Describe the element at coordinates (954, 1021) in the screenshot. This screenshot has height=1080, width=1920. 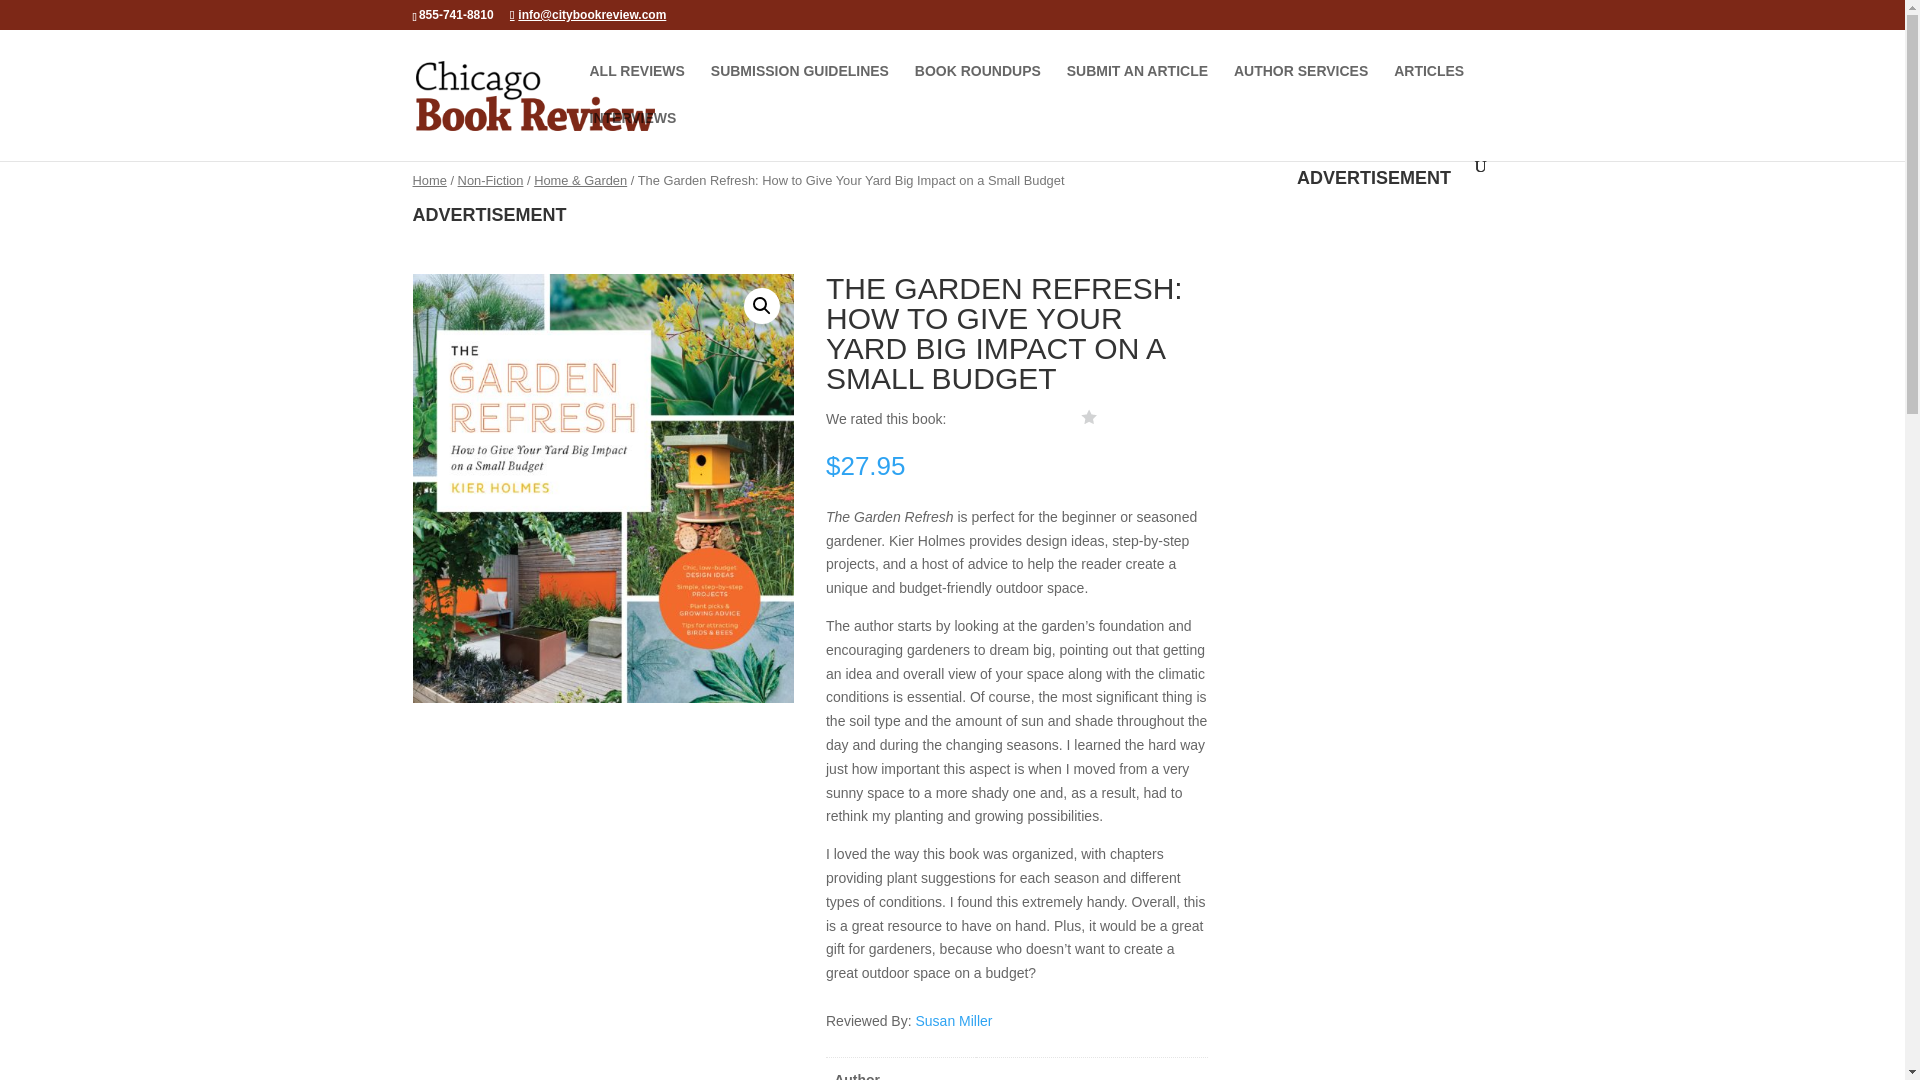
I see `Susan Miller` at that location.